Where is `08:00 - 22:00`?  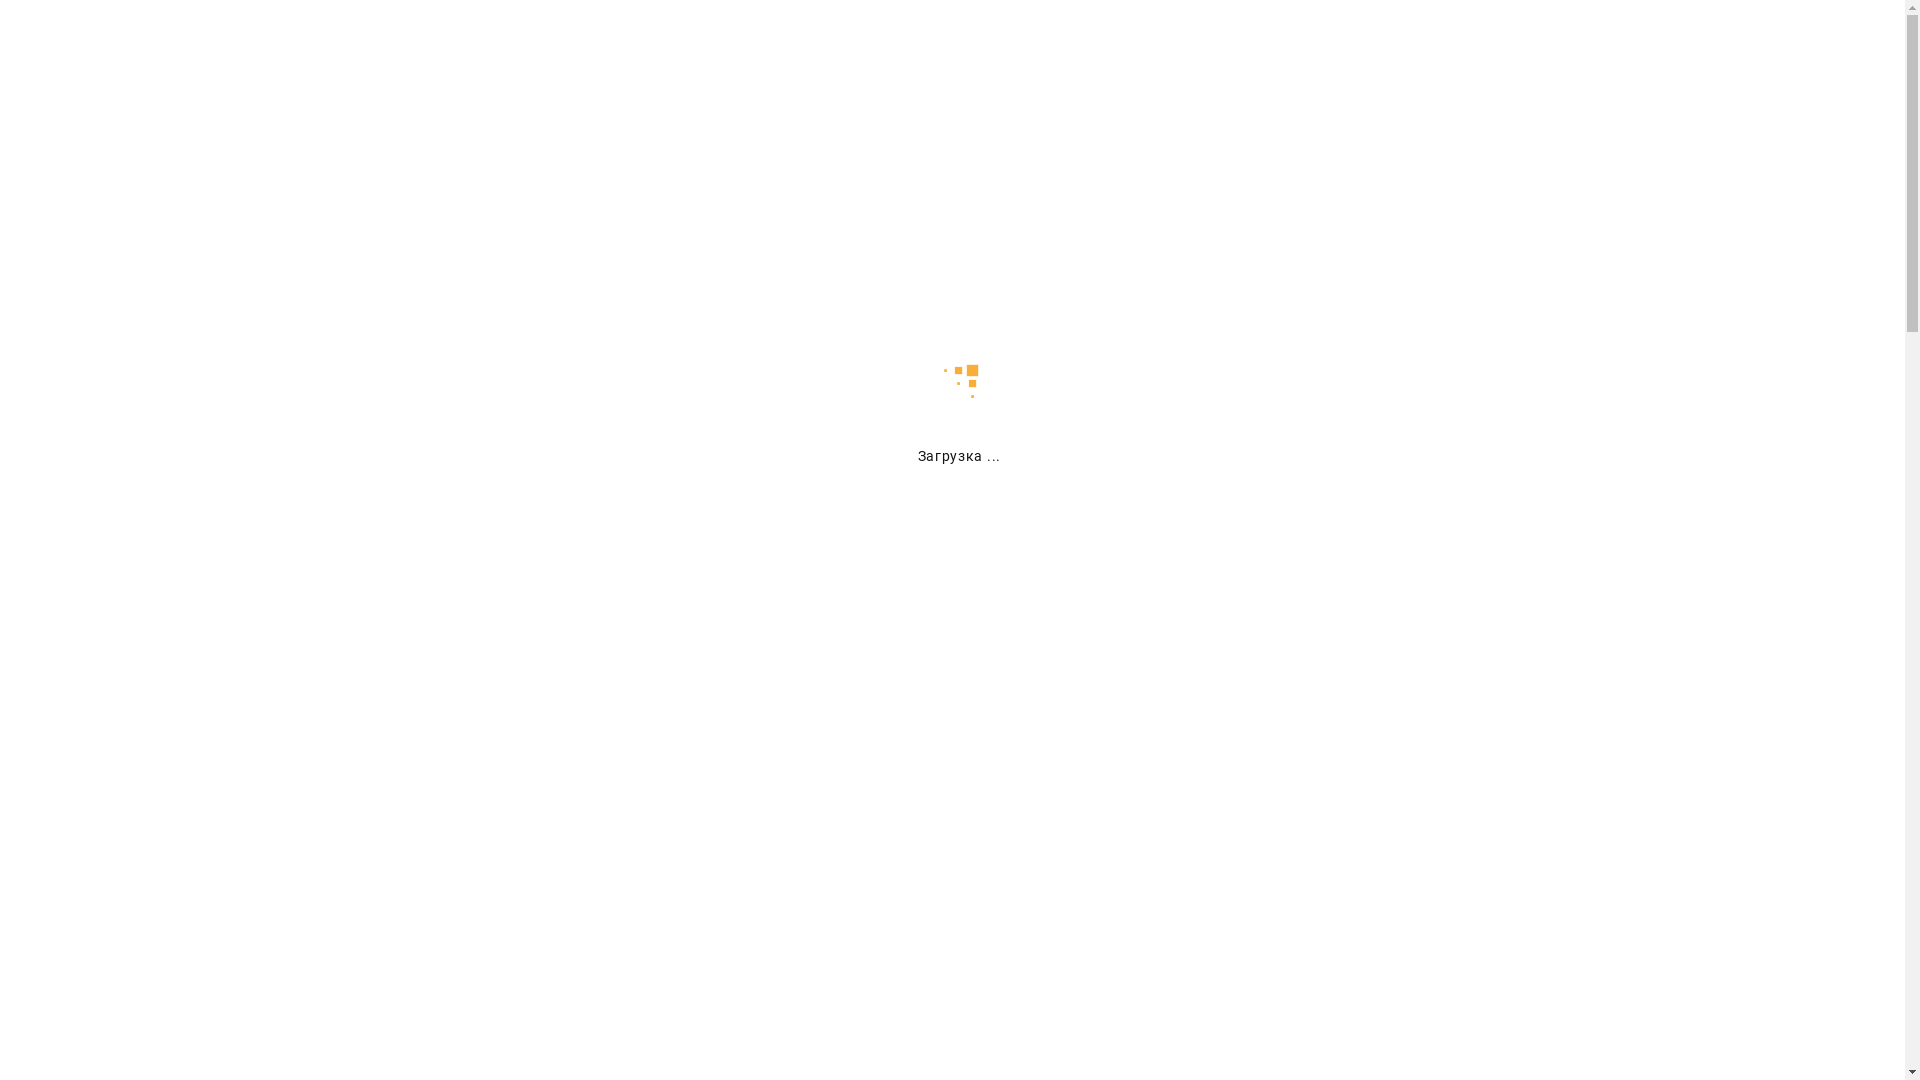 08:00 - 22:00 is located at coordinates (1350, 58).